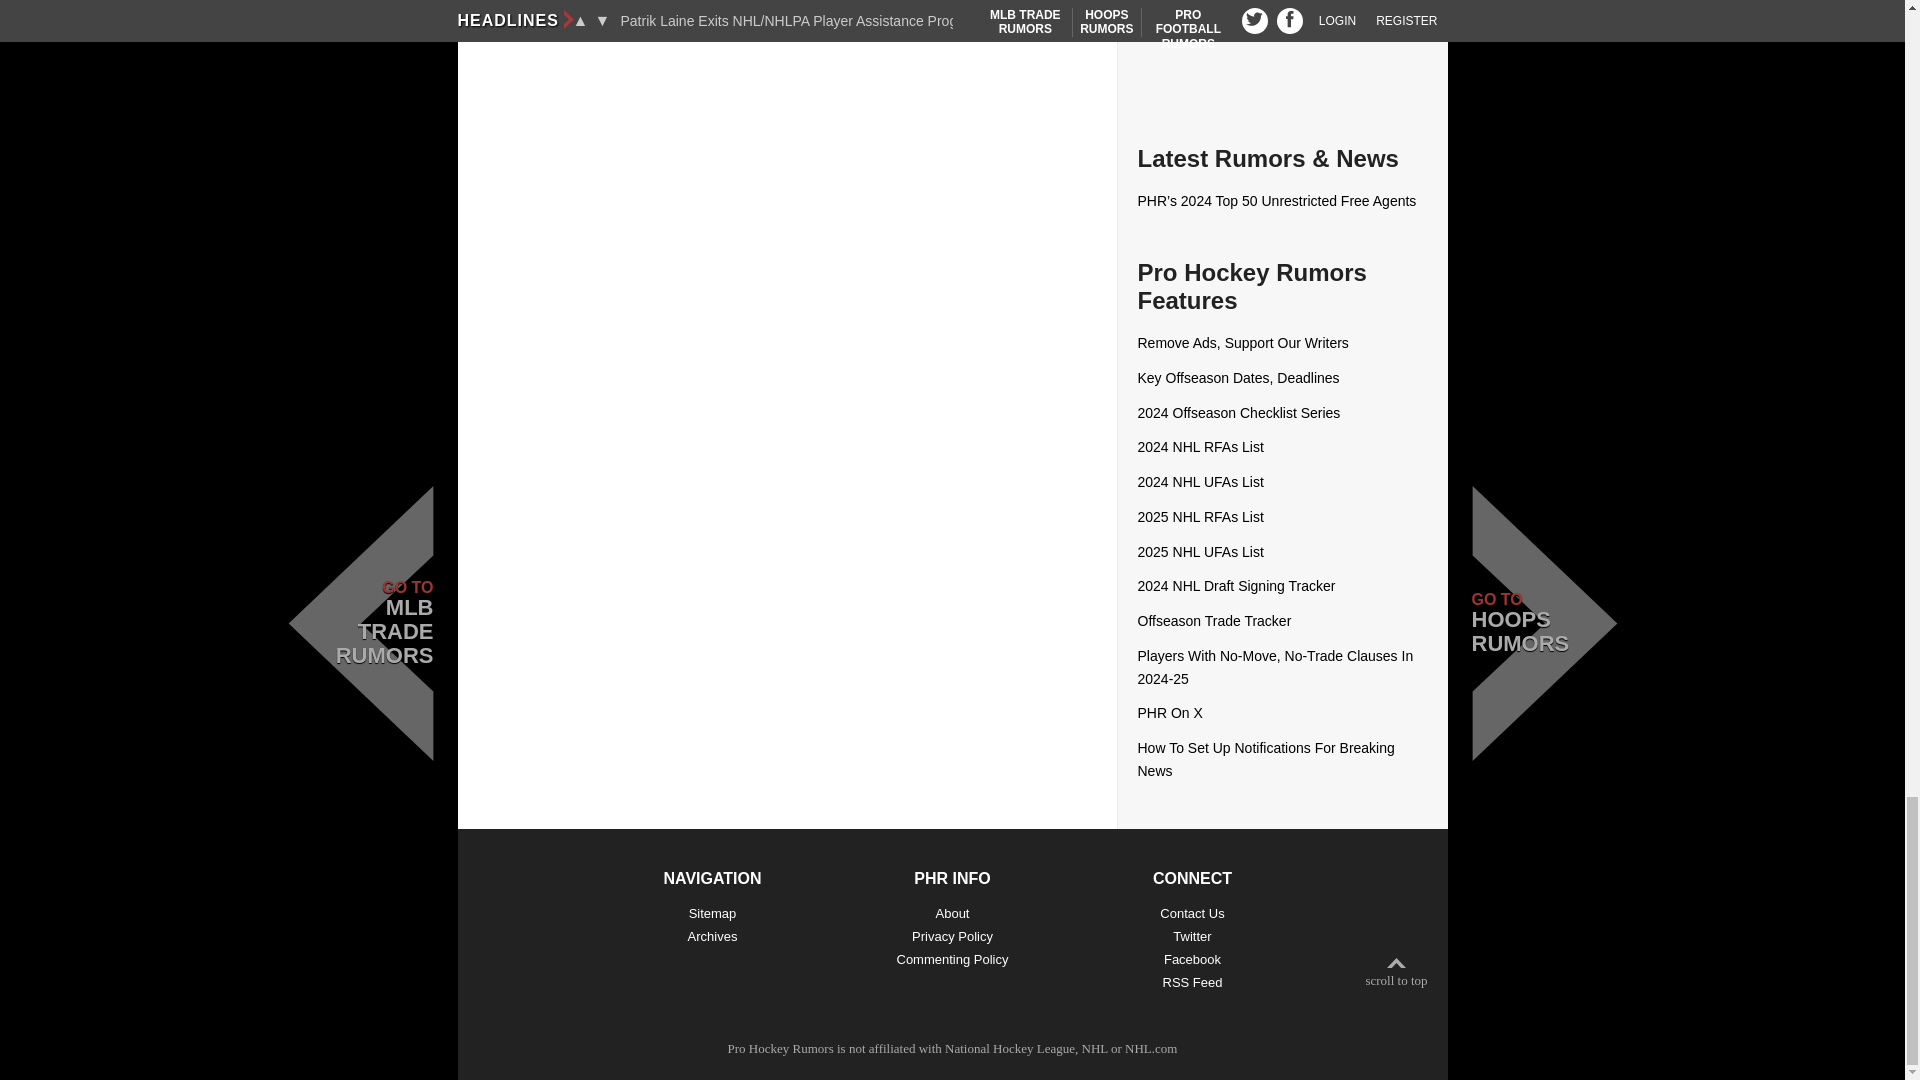 This screenshot has height=1080, width=1920. What do you see at coordinates (780, 1048) in the screenshot?
I see `Pro Hockey Rumors` at bounding box center [780, 1048].